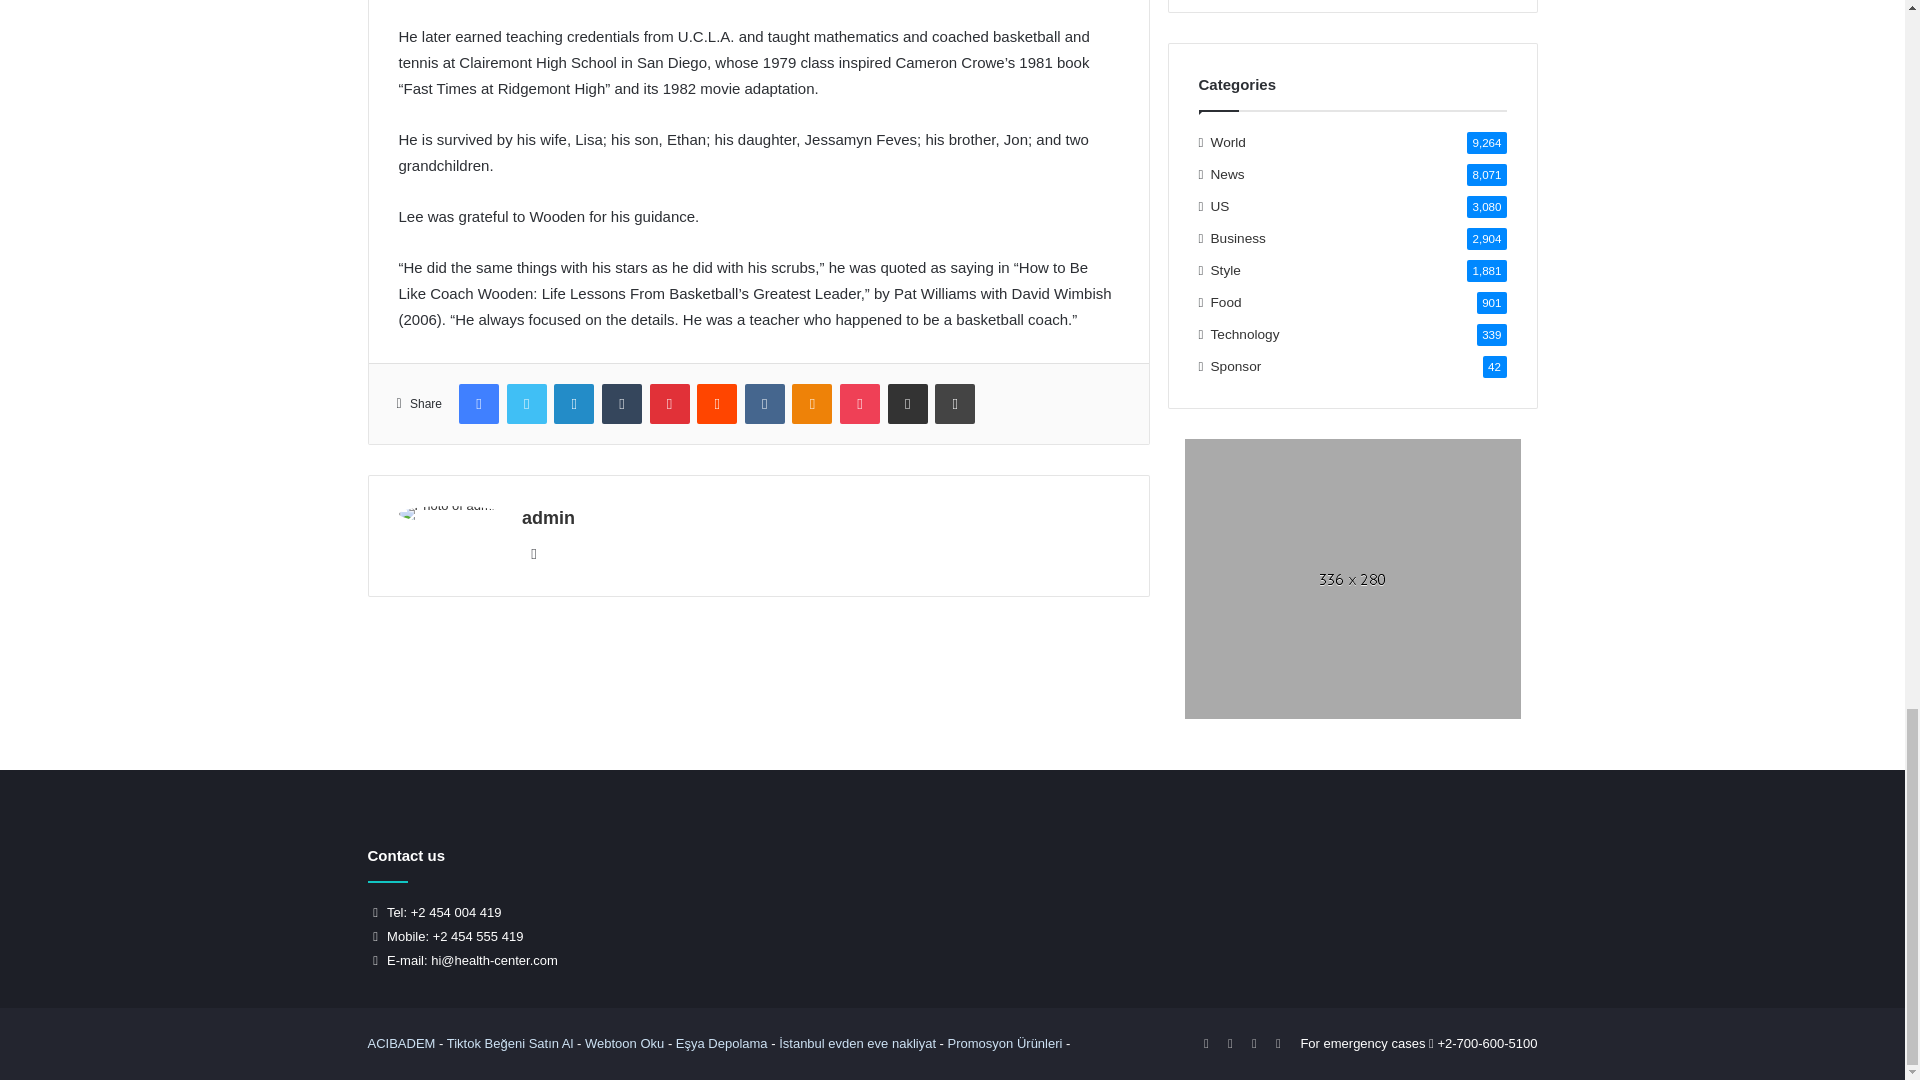  What do you see at coordinates (811, 404) in the screenshot?
I see `Odnoklassniki` at bounding box center [811, 404].